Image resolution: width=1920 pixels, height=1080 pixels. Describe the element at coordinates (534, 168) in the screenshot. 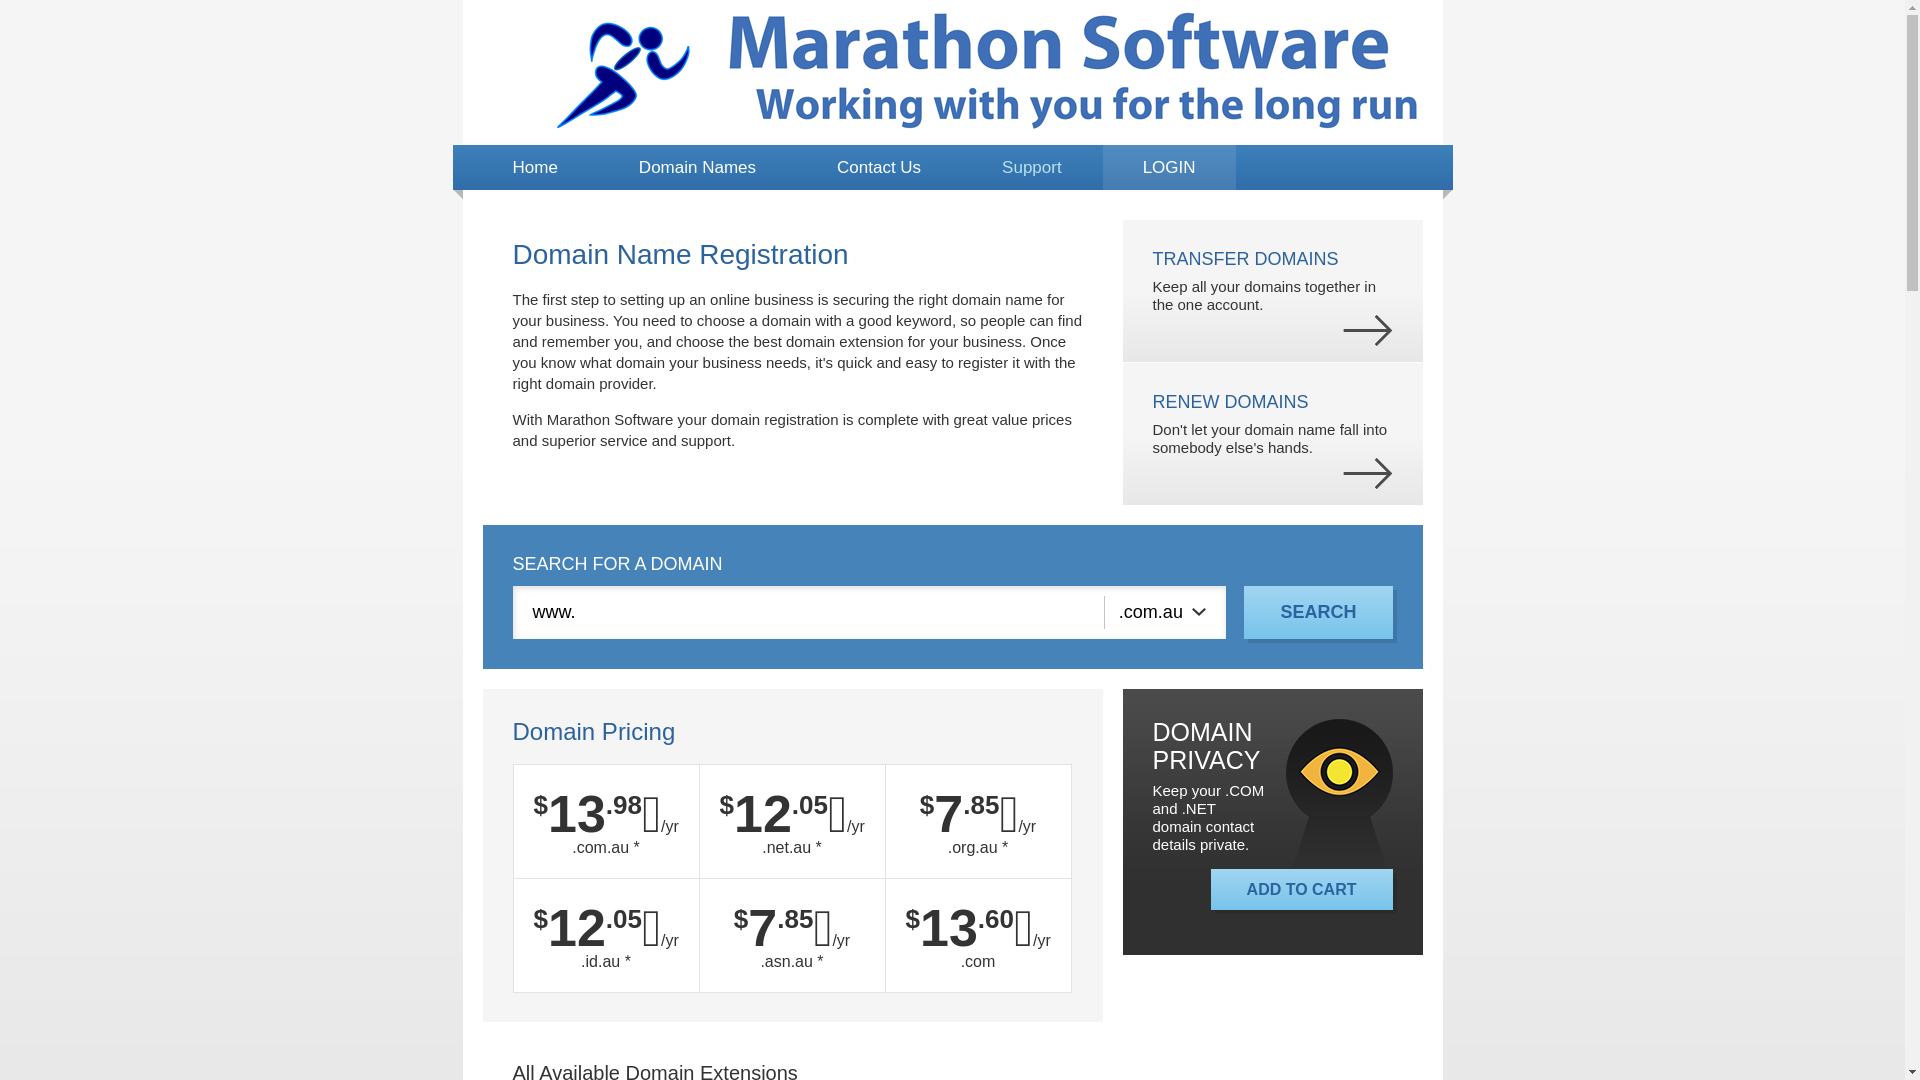

I see `Home` at that location.